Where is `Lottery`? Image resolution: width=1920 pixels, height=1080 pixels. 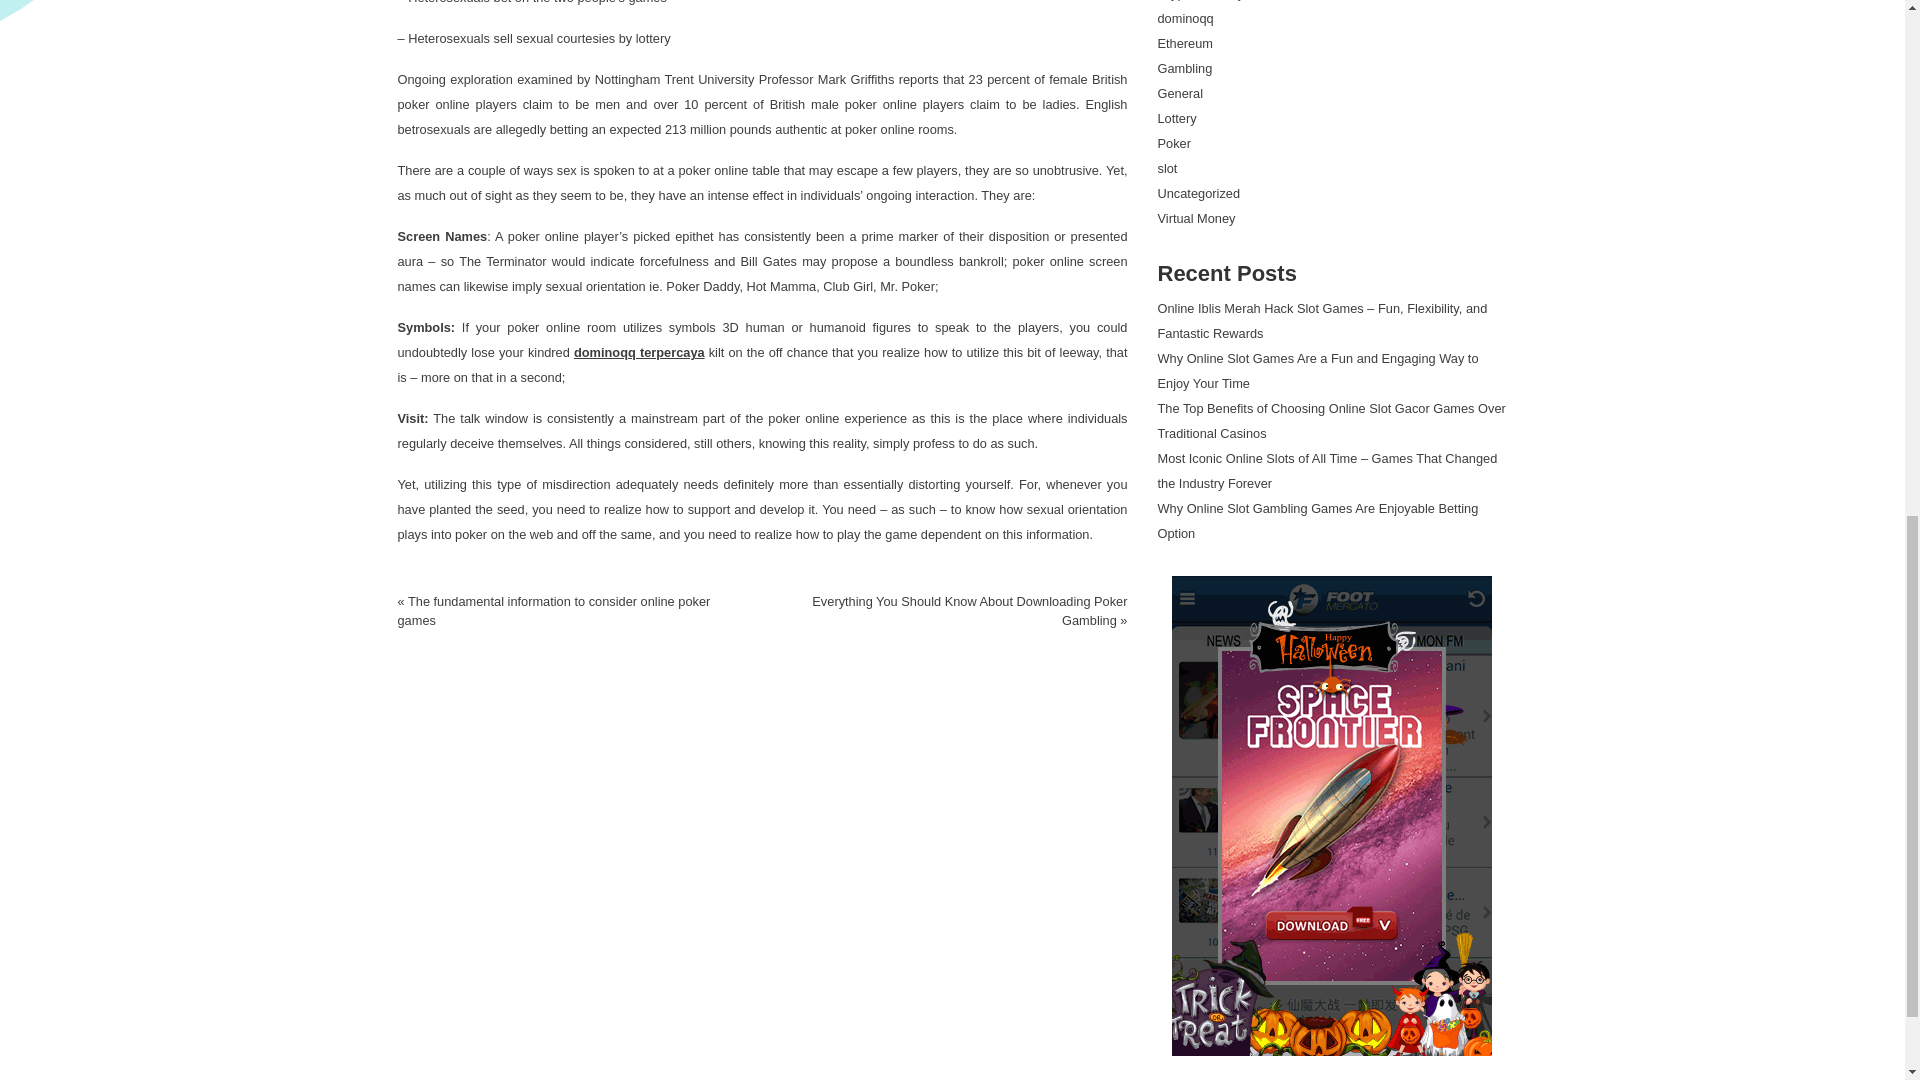
Lottery is located at coordinates (1176, 118).